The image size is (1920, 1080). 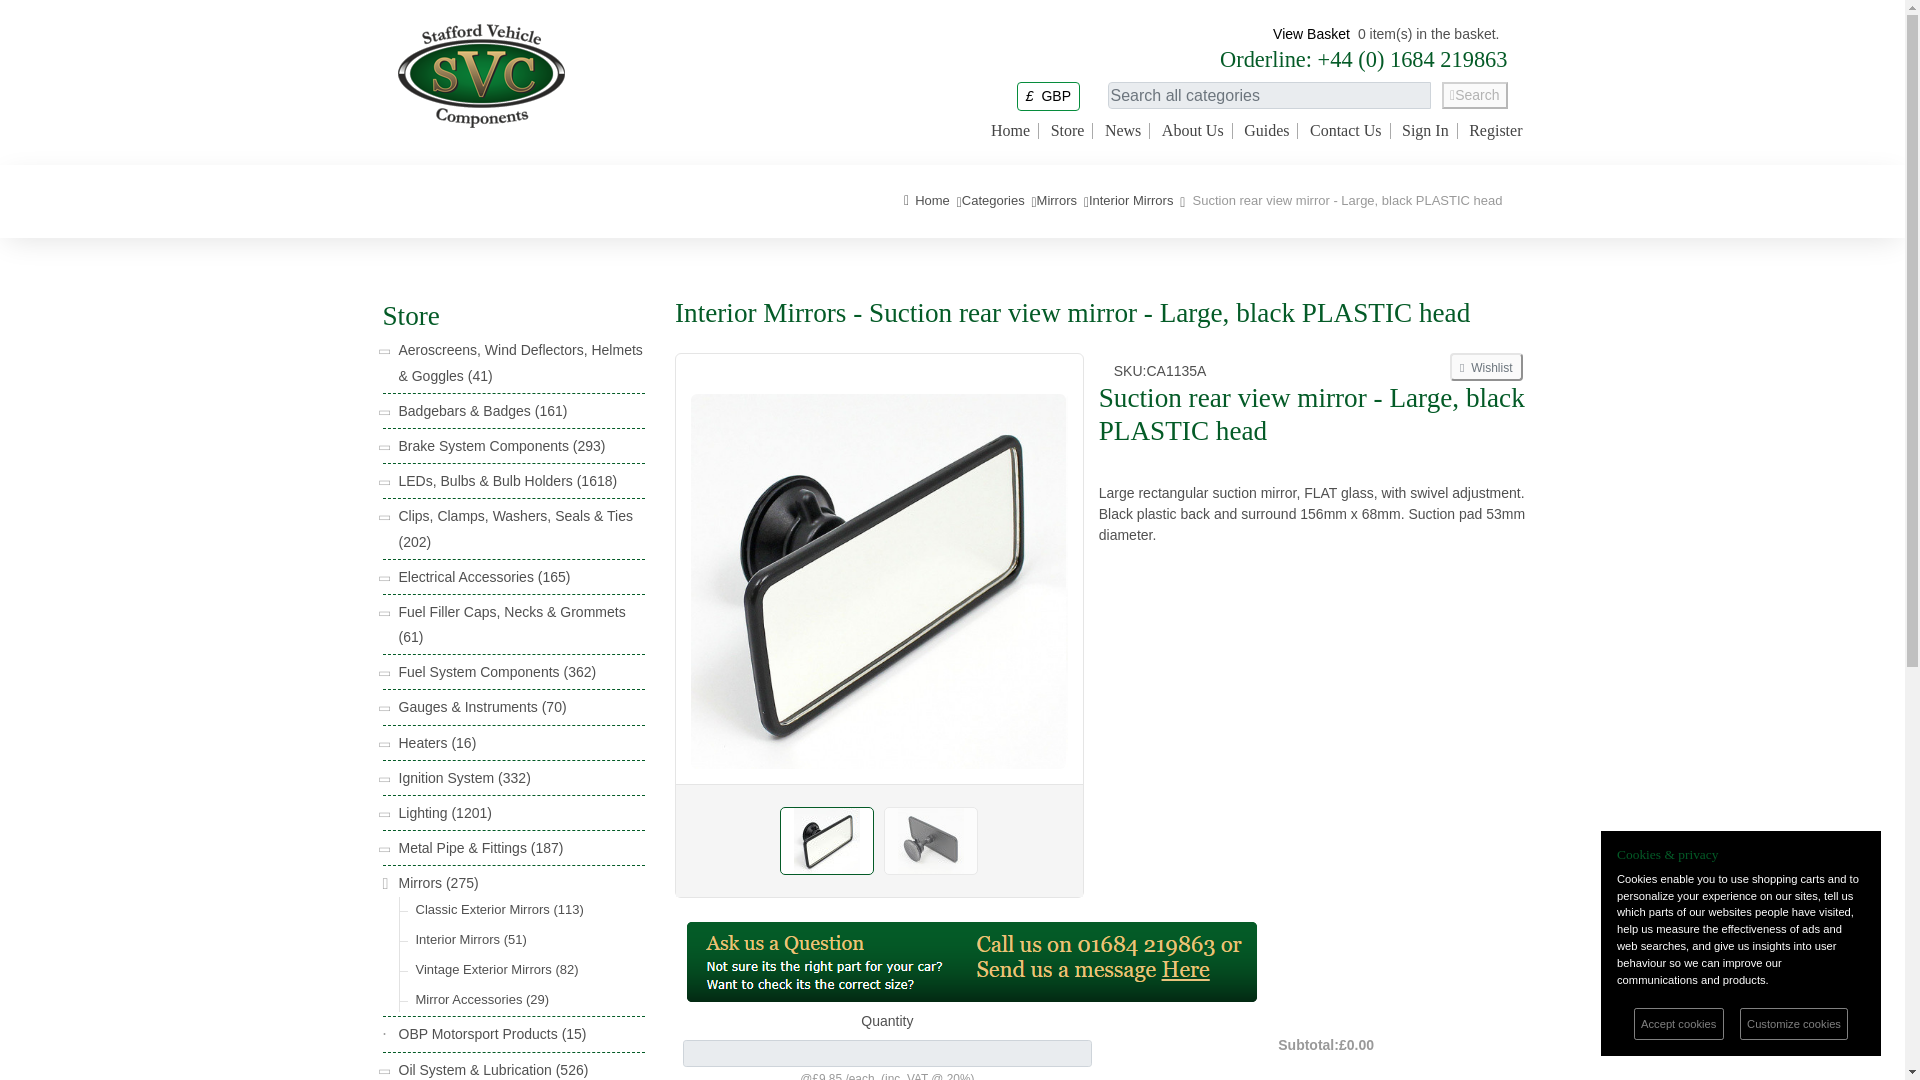 What do you see at coordinates (1067, 131) in the screenshot?
I see `View Store` at bounding box center [1067, 131].